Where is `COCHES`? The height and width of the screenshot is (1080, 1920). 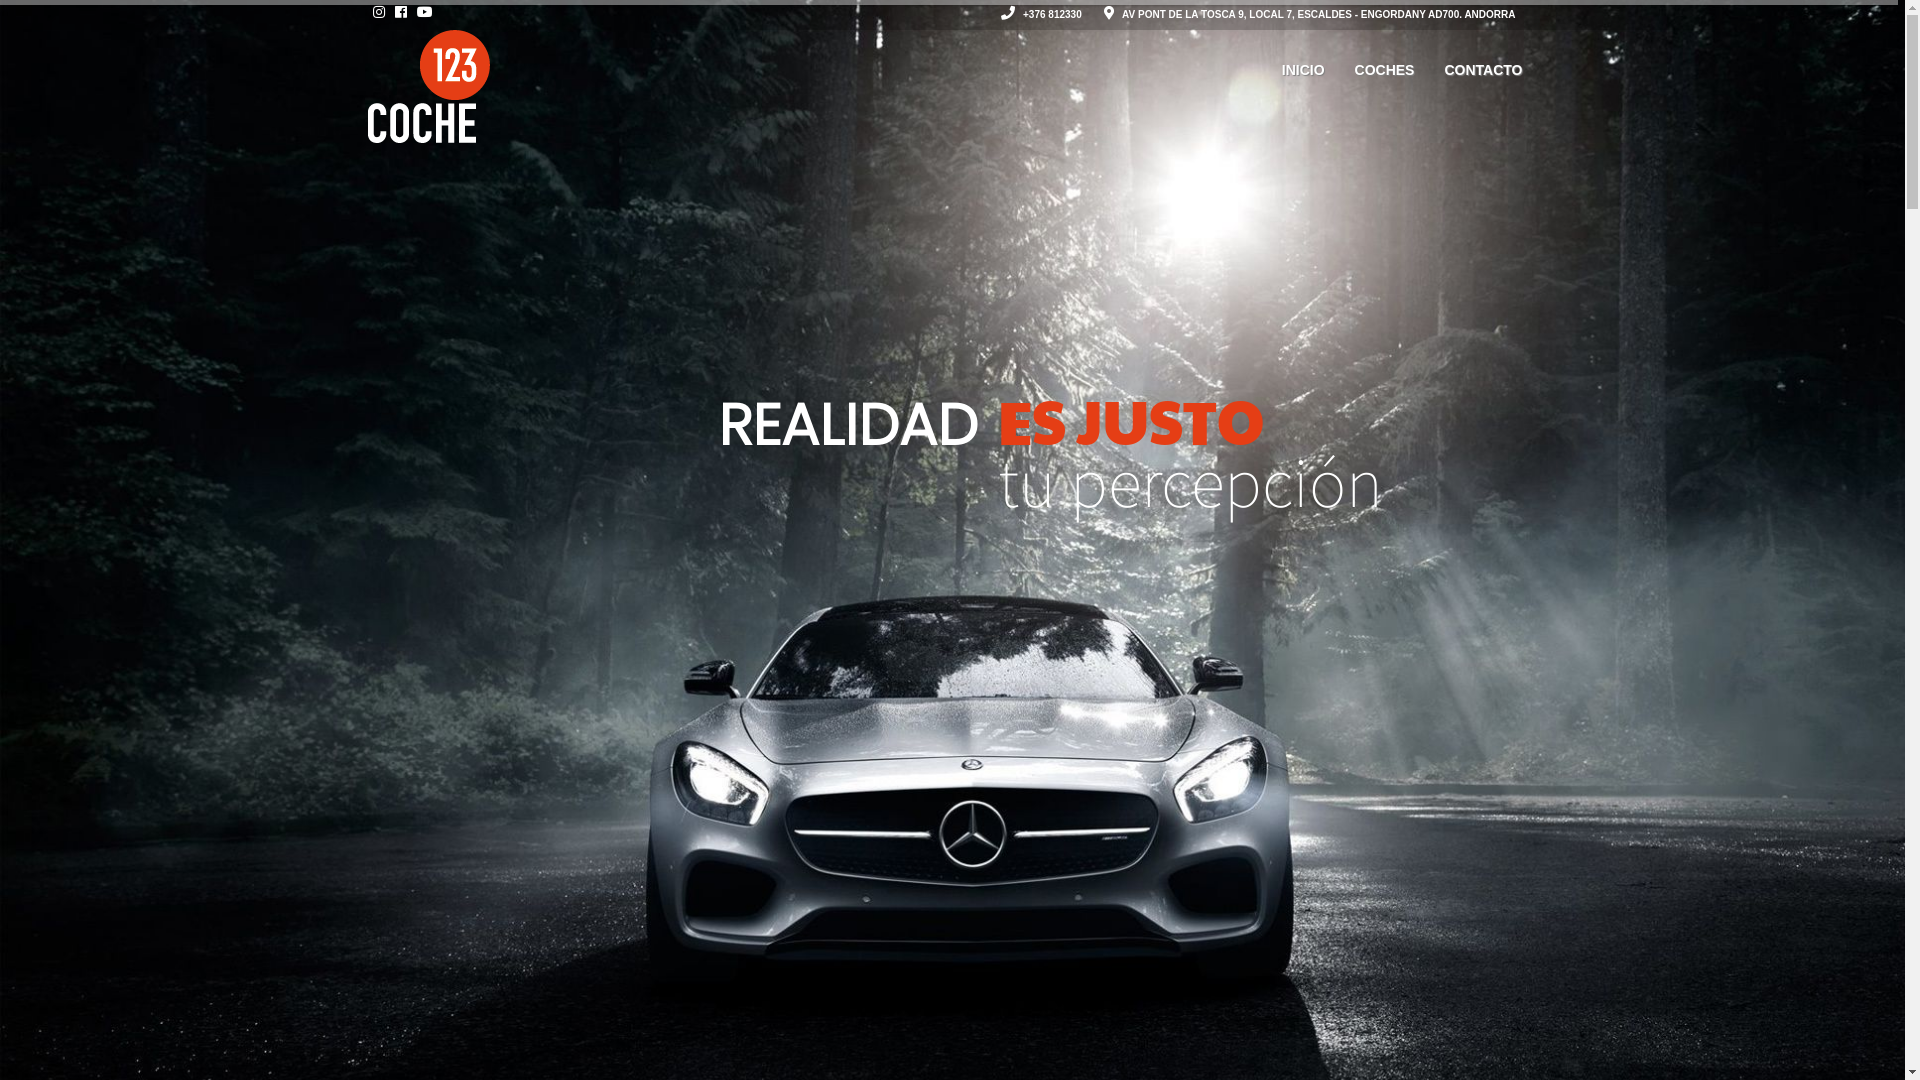 COCHES is located at coordinates (1385, 70).